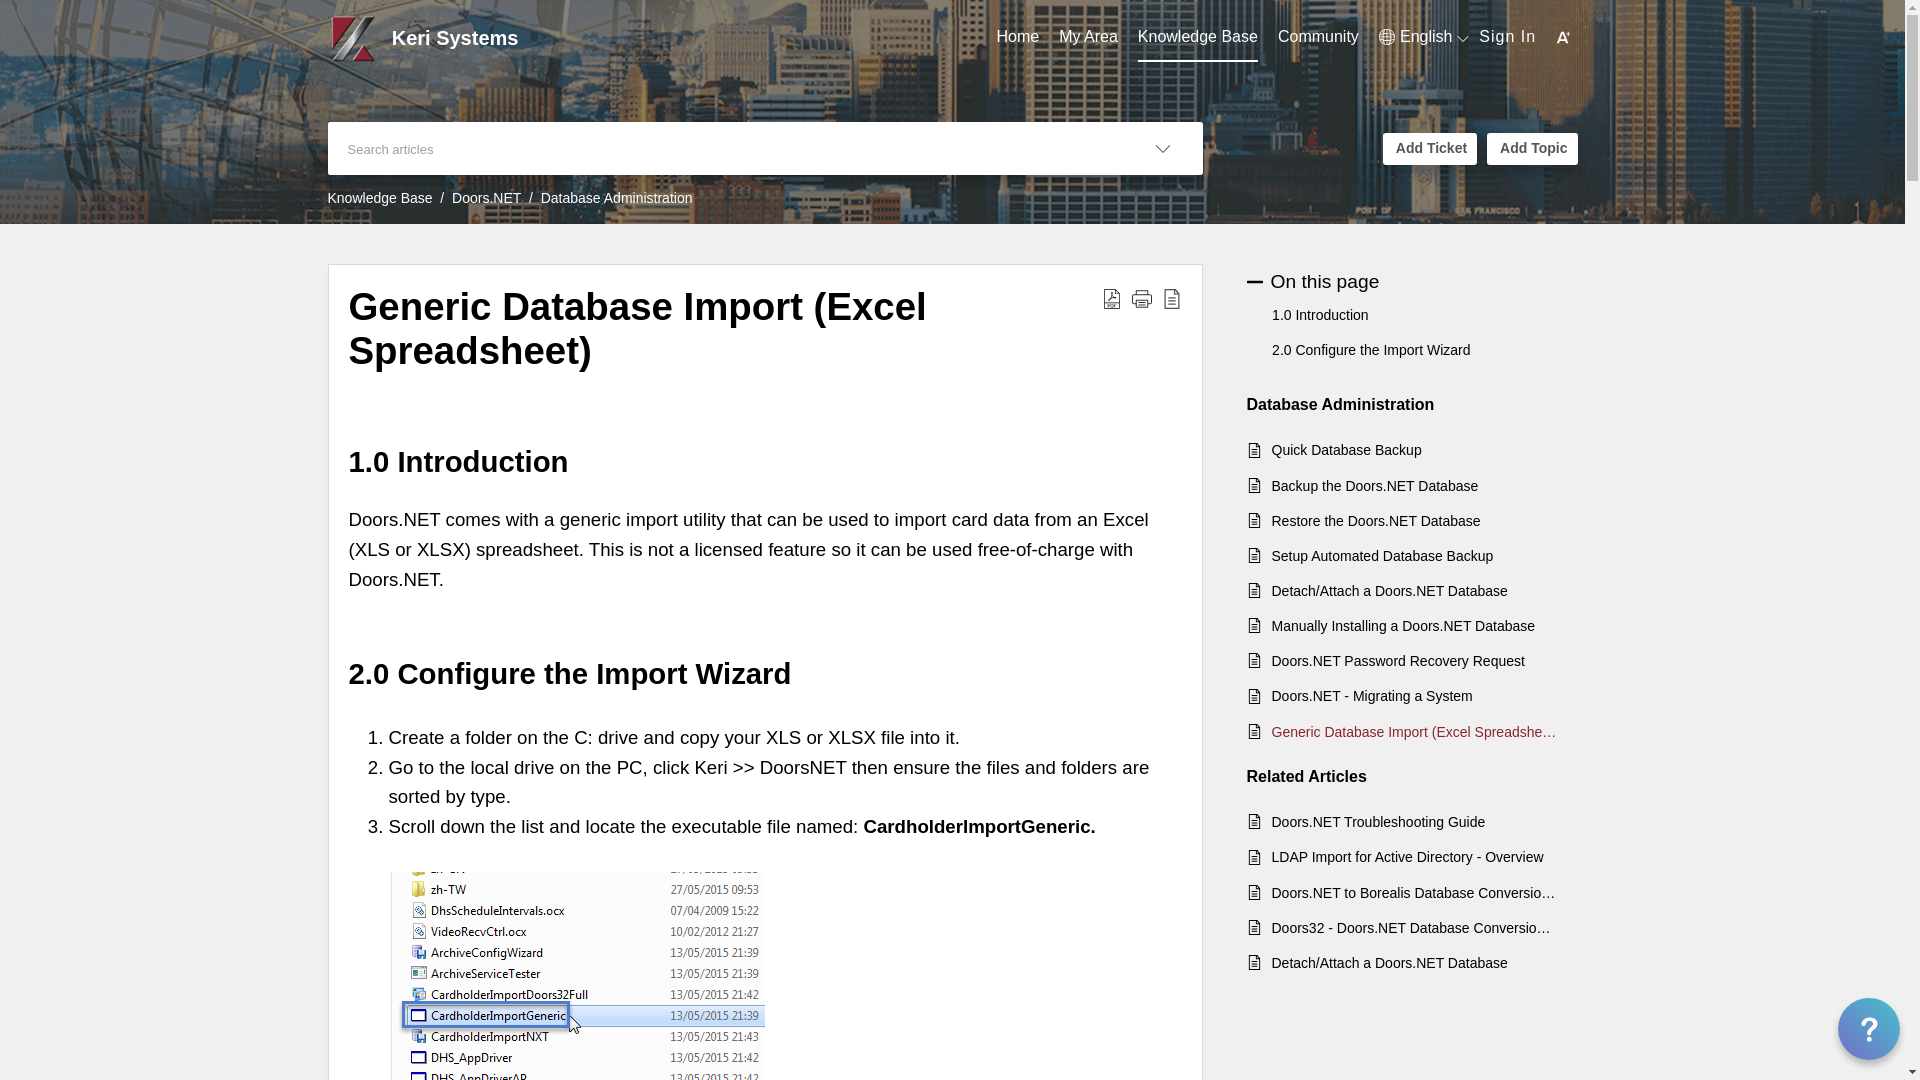  I want to click on Home, so click(1017, 37).